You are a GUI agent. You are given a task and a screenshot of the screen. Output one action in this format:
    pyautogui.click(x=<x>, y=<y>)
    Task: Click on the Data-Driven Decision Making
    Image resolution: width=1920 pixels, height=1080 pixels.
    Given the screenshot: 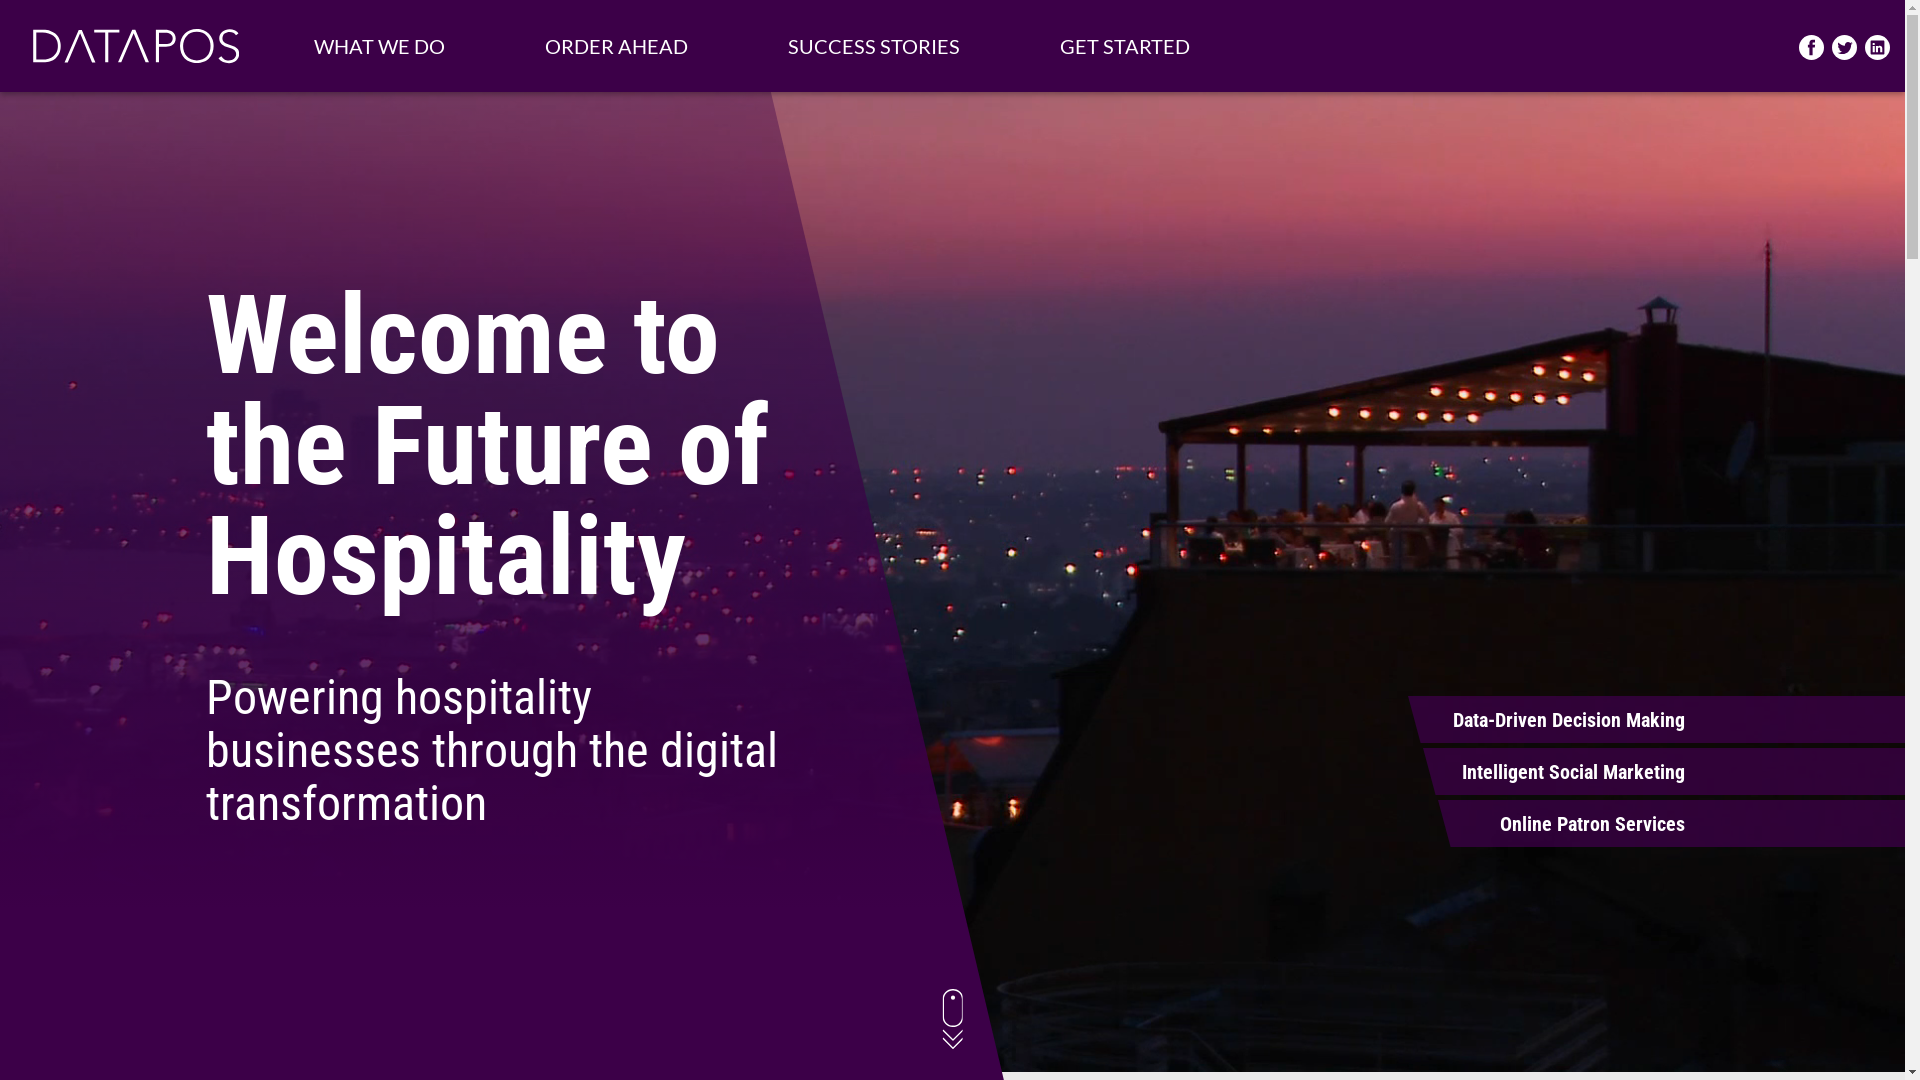 What is the action you would take?
    pyautogui.click(x=1554, y=720)
    